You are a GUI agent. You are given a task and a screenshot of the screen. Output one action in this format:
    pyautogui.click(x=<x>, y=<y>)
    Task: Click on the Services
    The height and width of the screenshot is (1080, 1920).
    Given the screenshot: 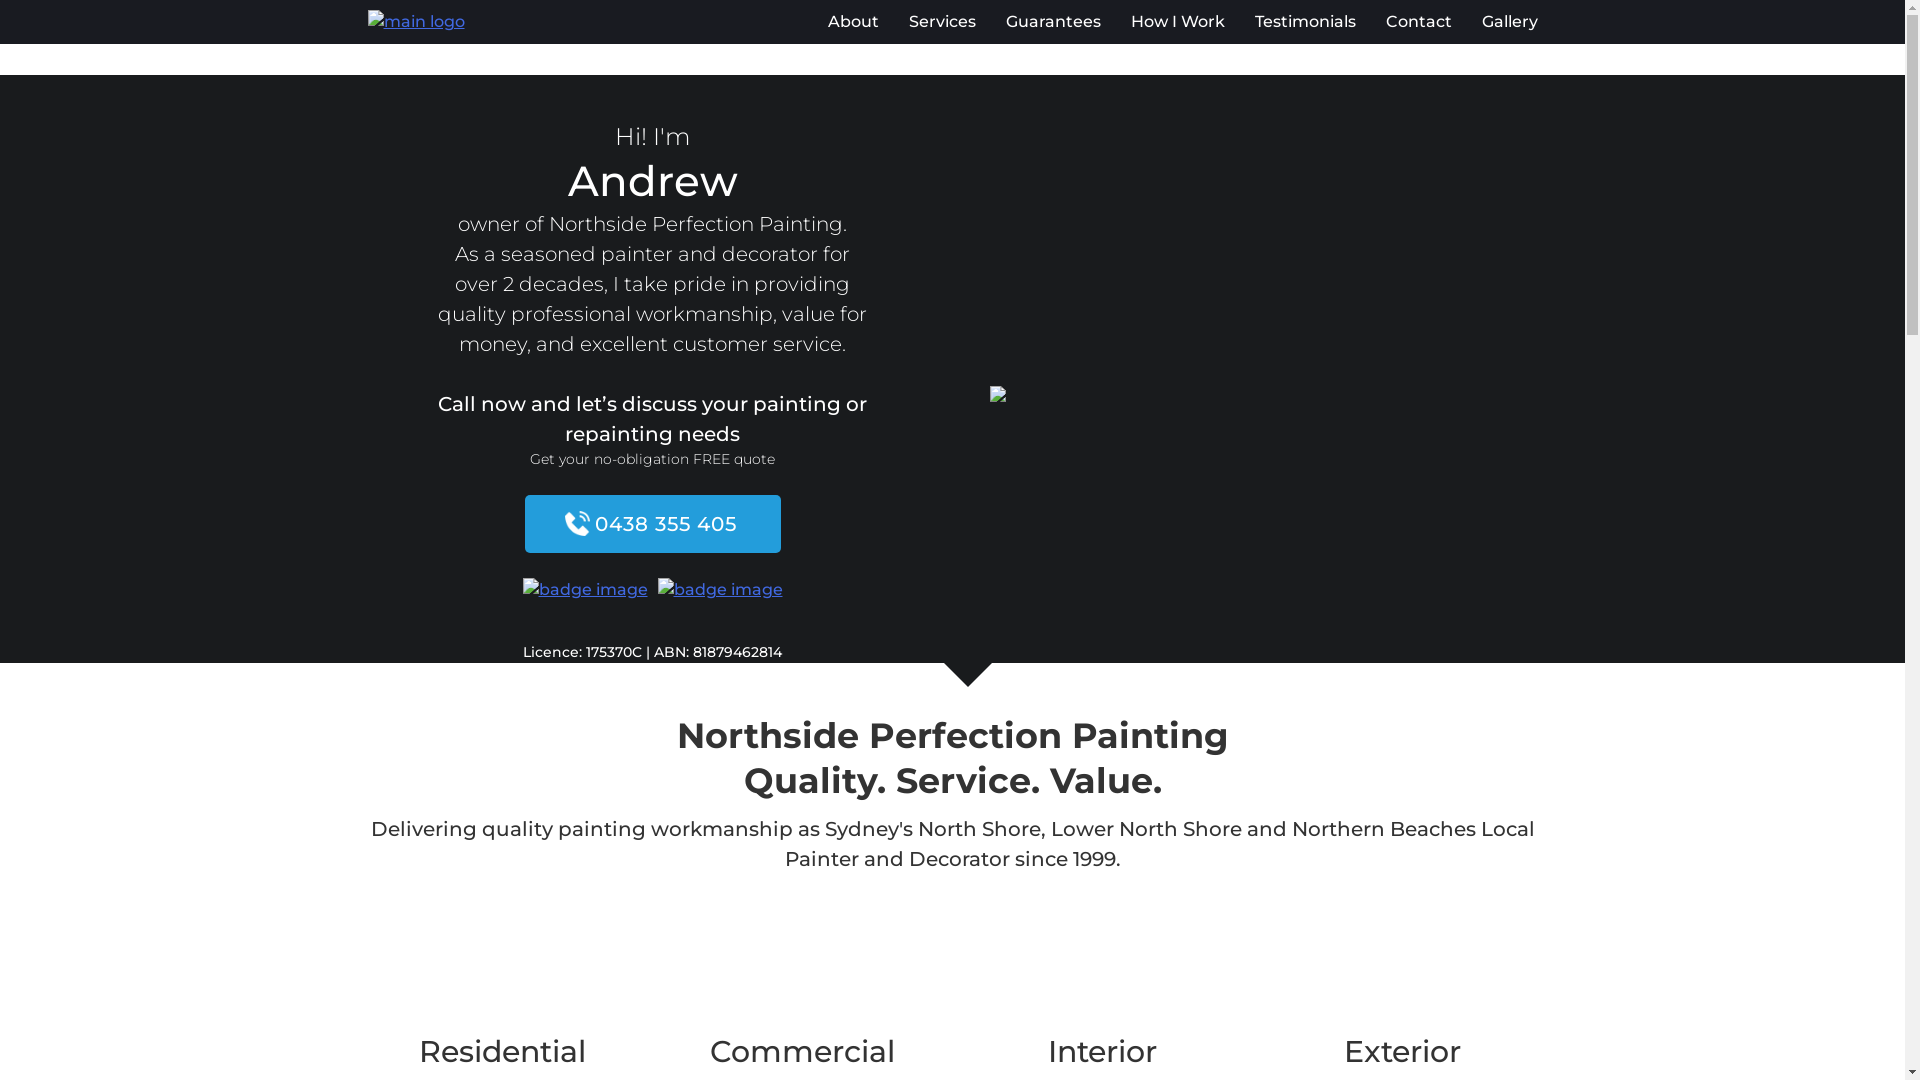 What is the action you would take?
    pyautogui.click(x=942, y=22)
    